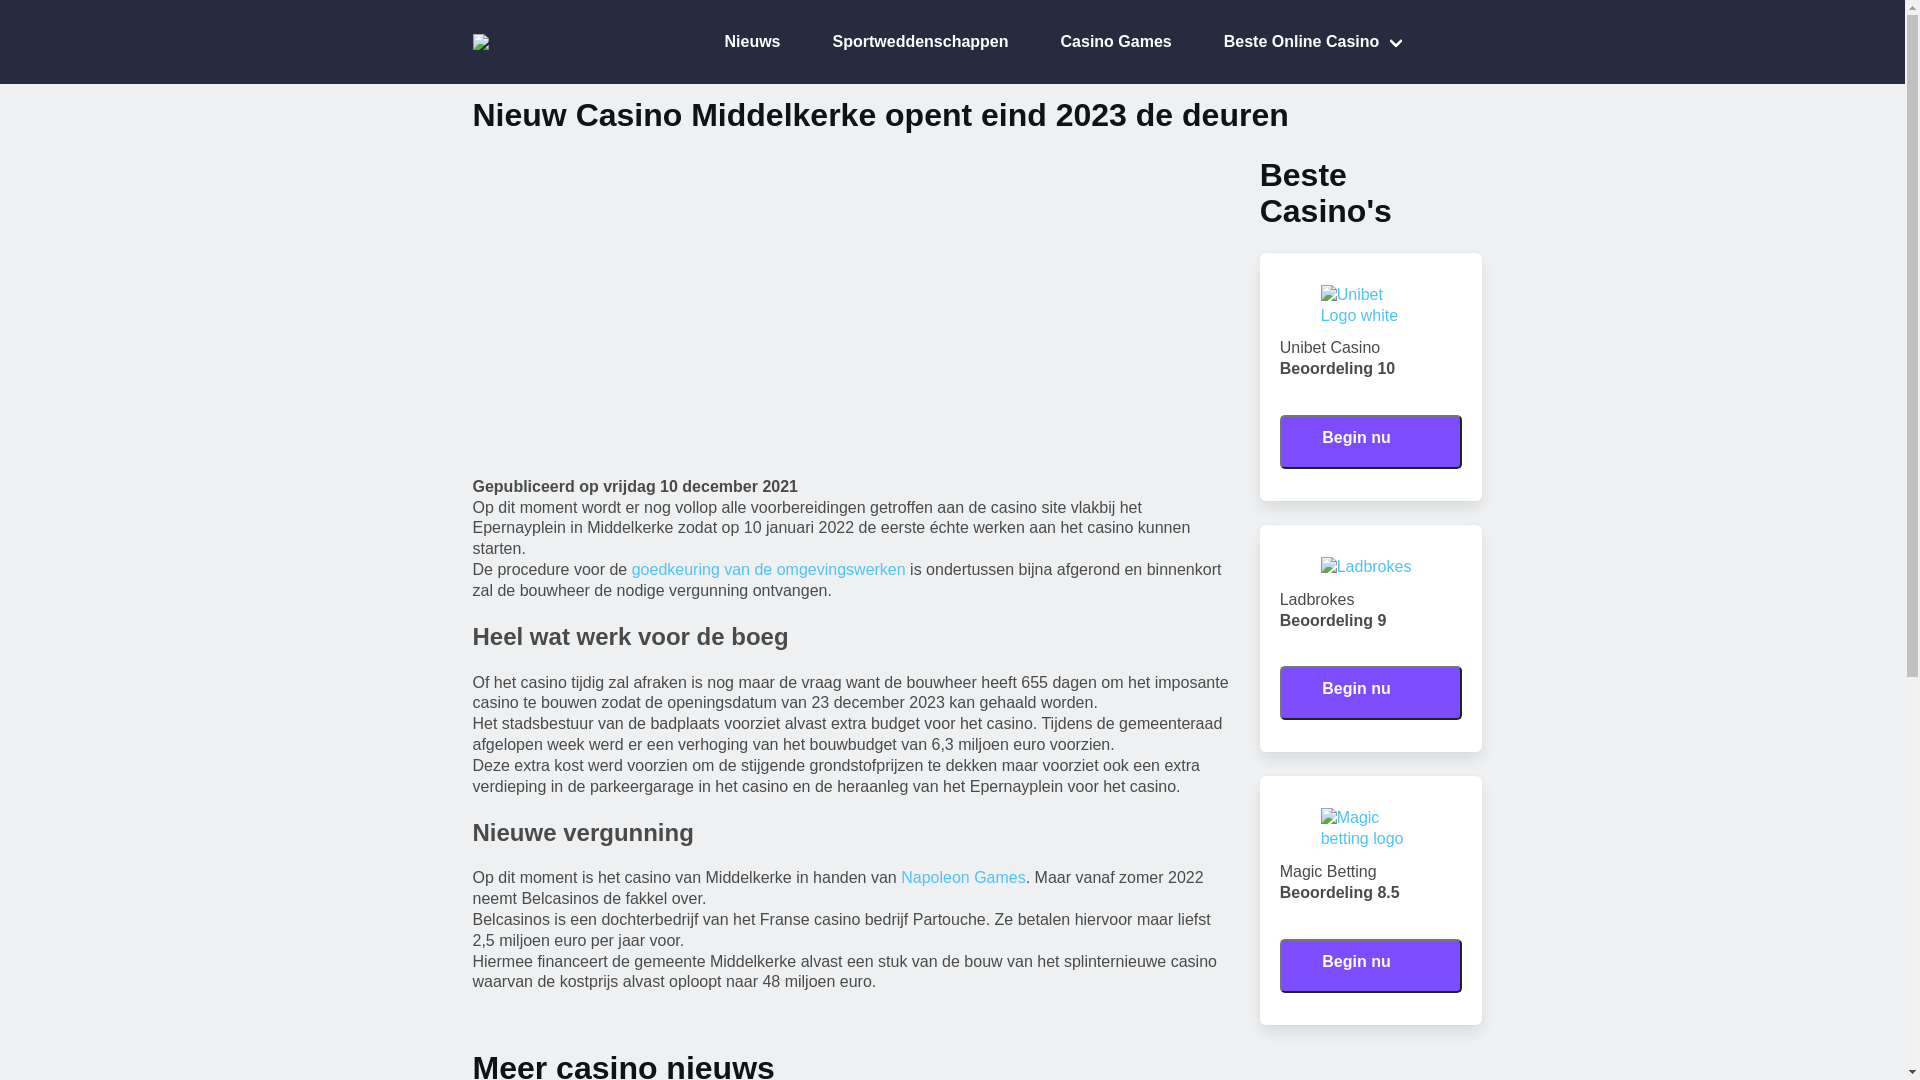 The image size is (1920, 1080). Describe the element at coordinates (1371, 438) in the screenshot. I see `Begin nu` at that location.